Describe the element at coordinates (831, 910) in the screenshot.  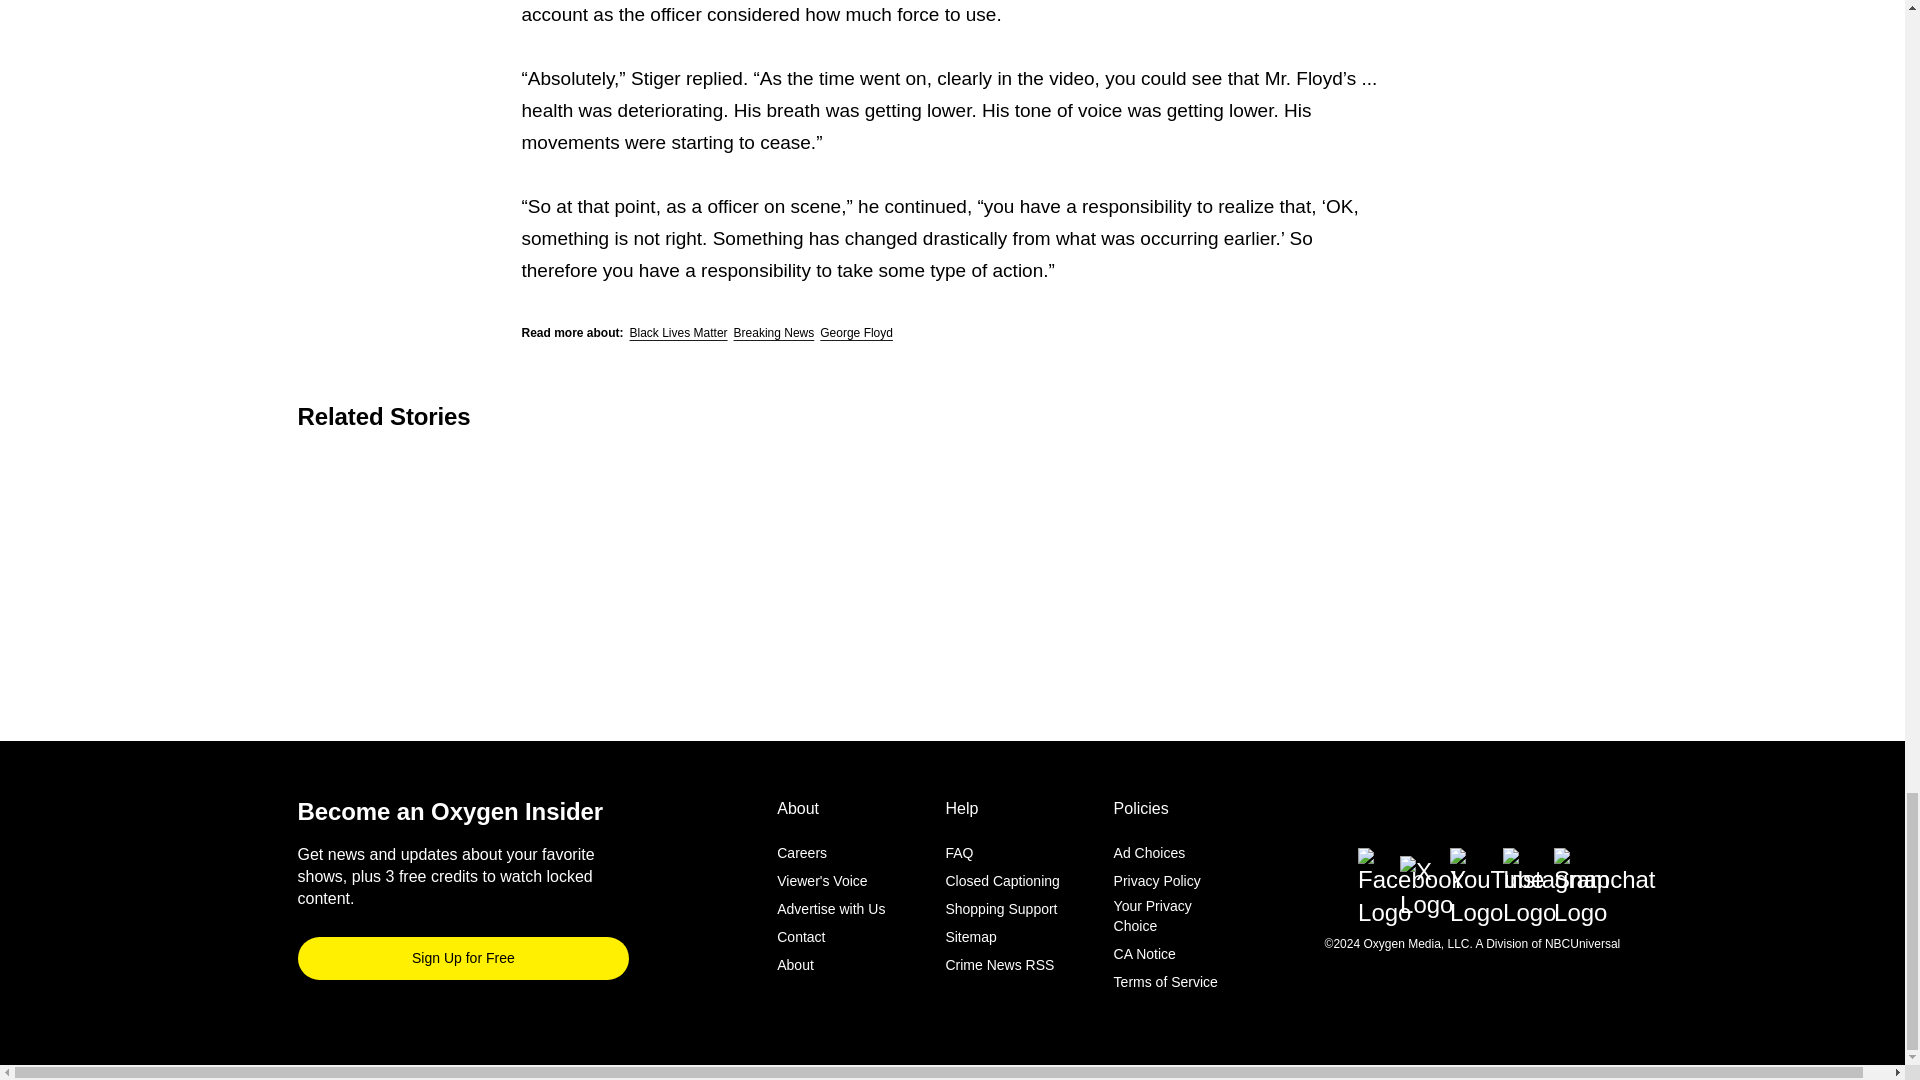
I see `Advertise with Us` at that location.